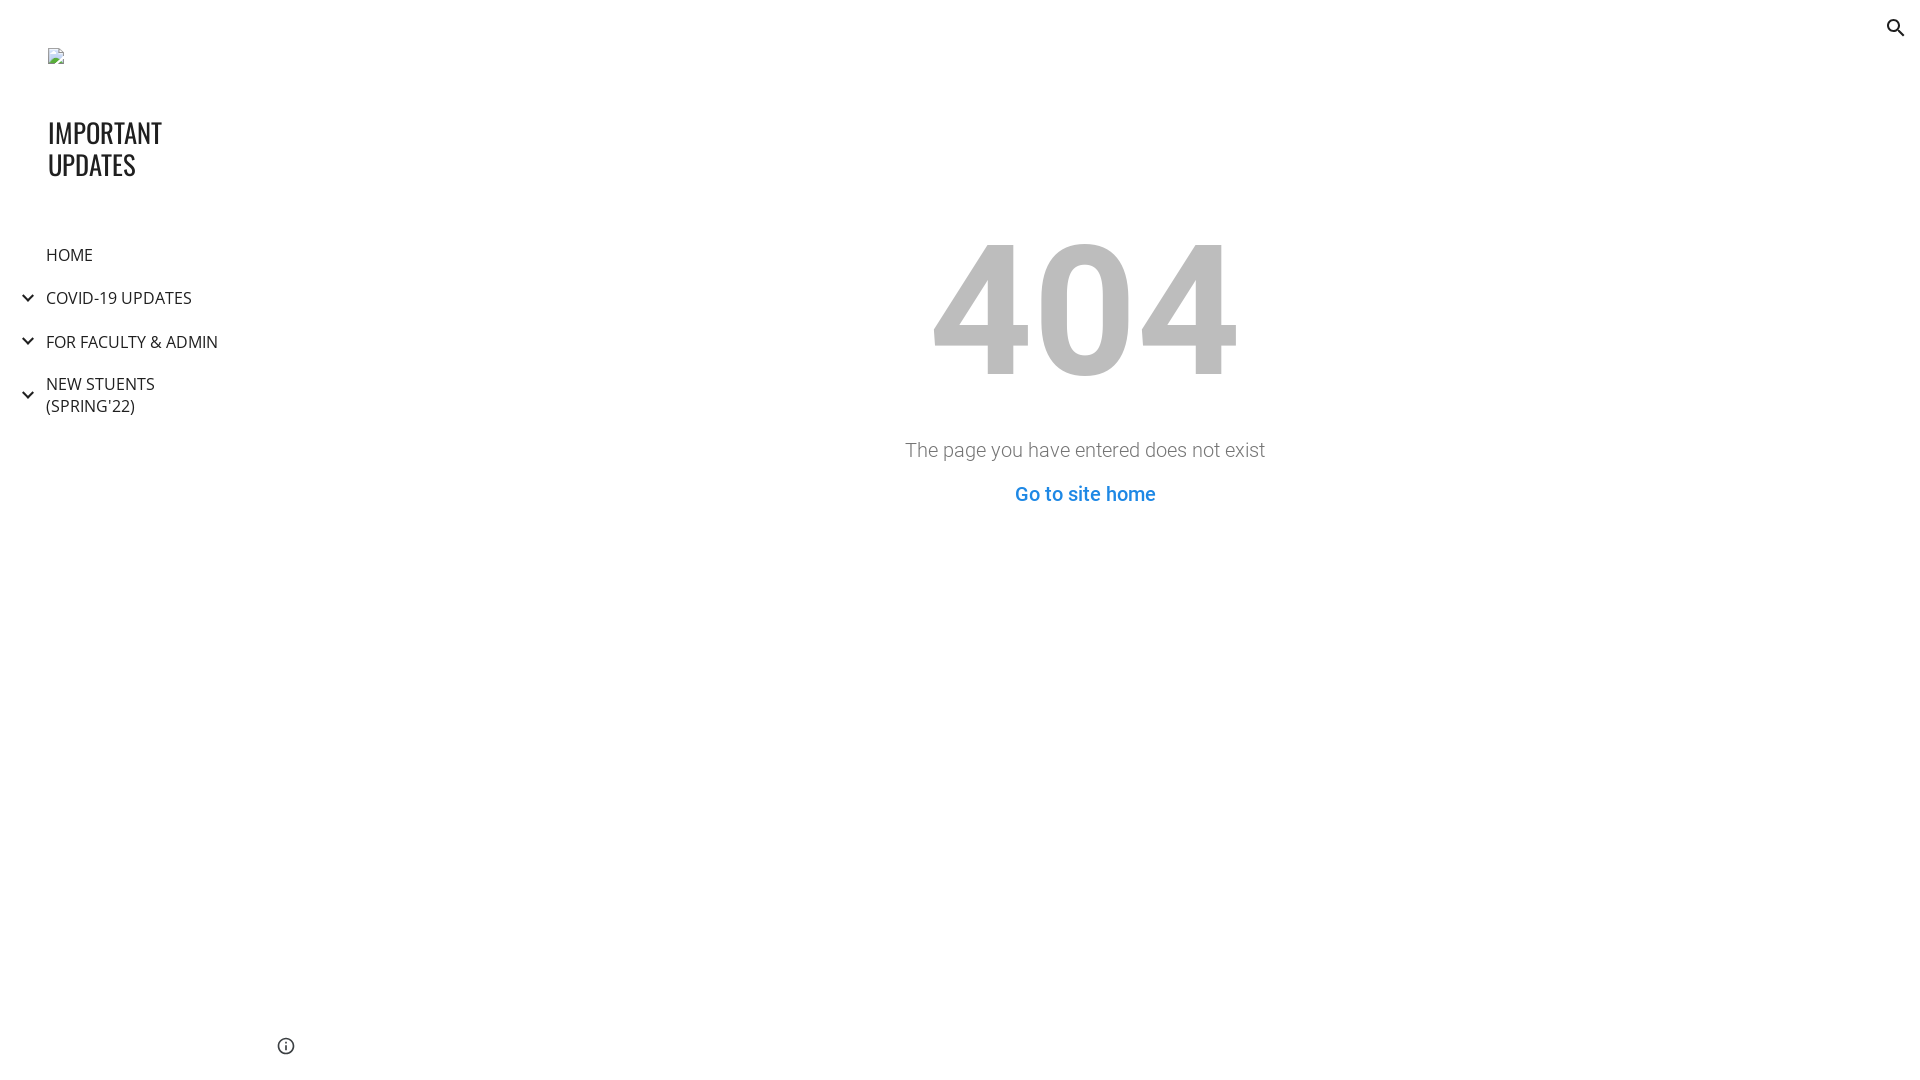 The image size is (1920, 1080). Describe the element at coordinates (1084, 494) in the screenshot. I see `Go to site home` at that location.